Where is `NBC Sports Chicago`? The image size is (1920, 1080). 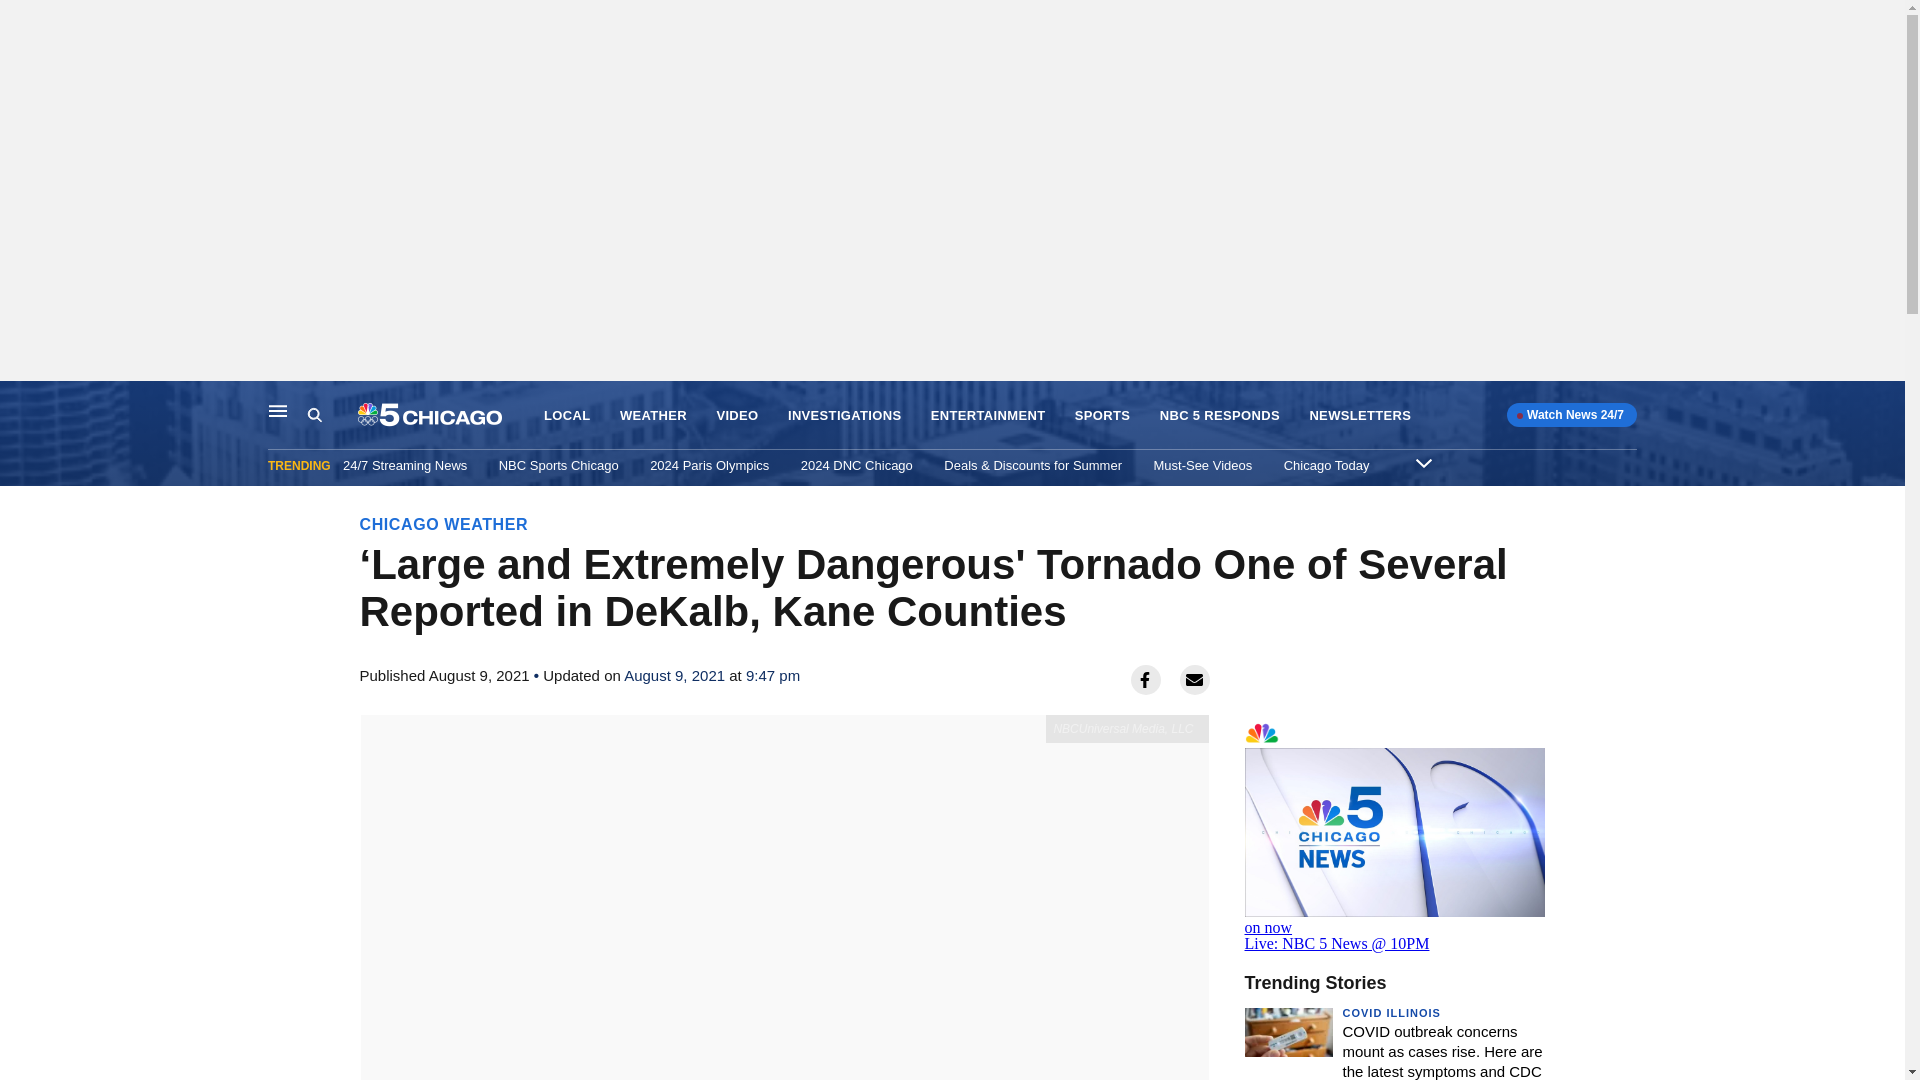
NBC Sports Chicago is located at coordinates (558, 465).